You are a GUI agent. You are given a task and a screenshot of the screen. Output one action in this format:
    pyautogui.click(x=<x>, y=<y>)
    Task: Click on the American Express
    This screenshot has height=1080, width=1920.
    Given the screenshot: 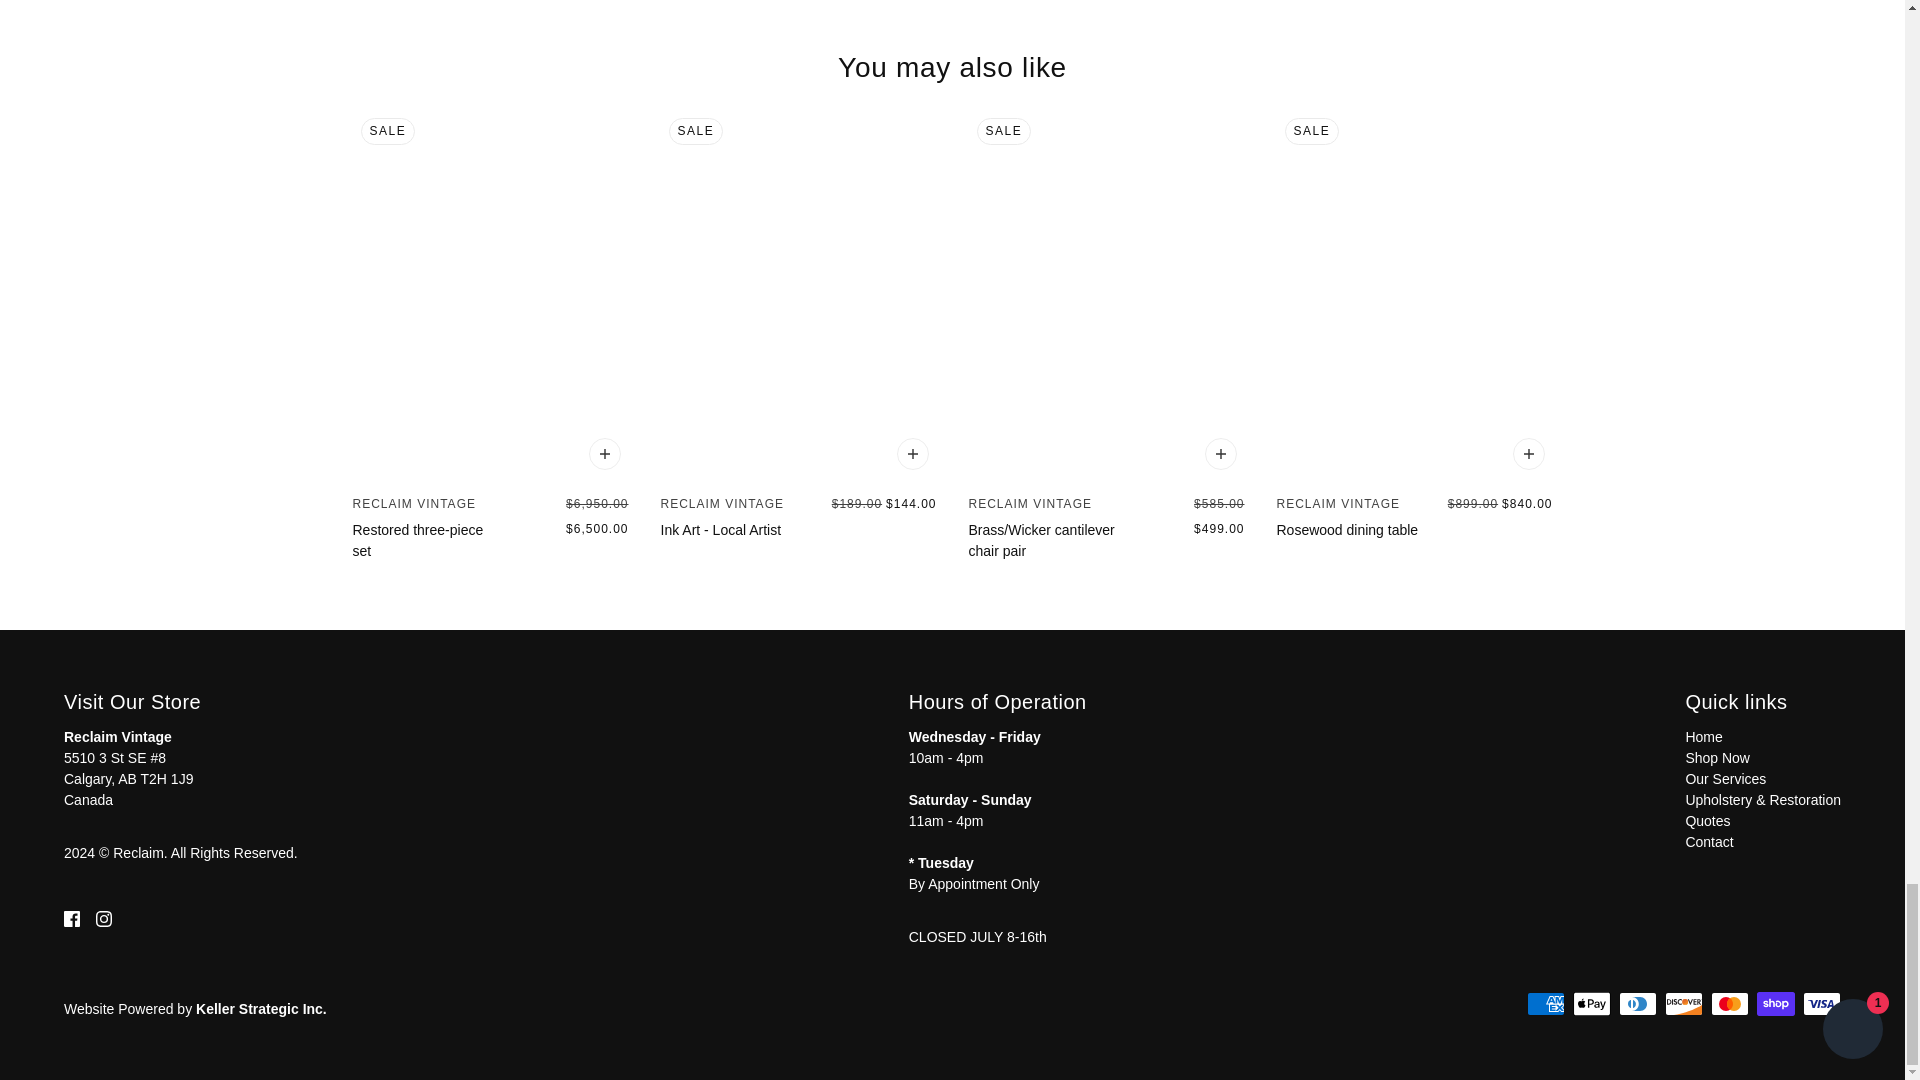 What is the action you would take?
    pyautogui.click(x=1545, y=1004)
    